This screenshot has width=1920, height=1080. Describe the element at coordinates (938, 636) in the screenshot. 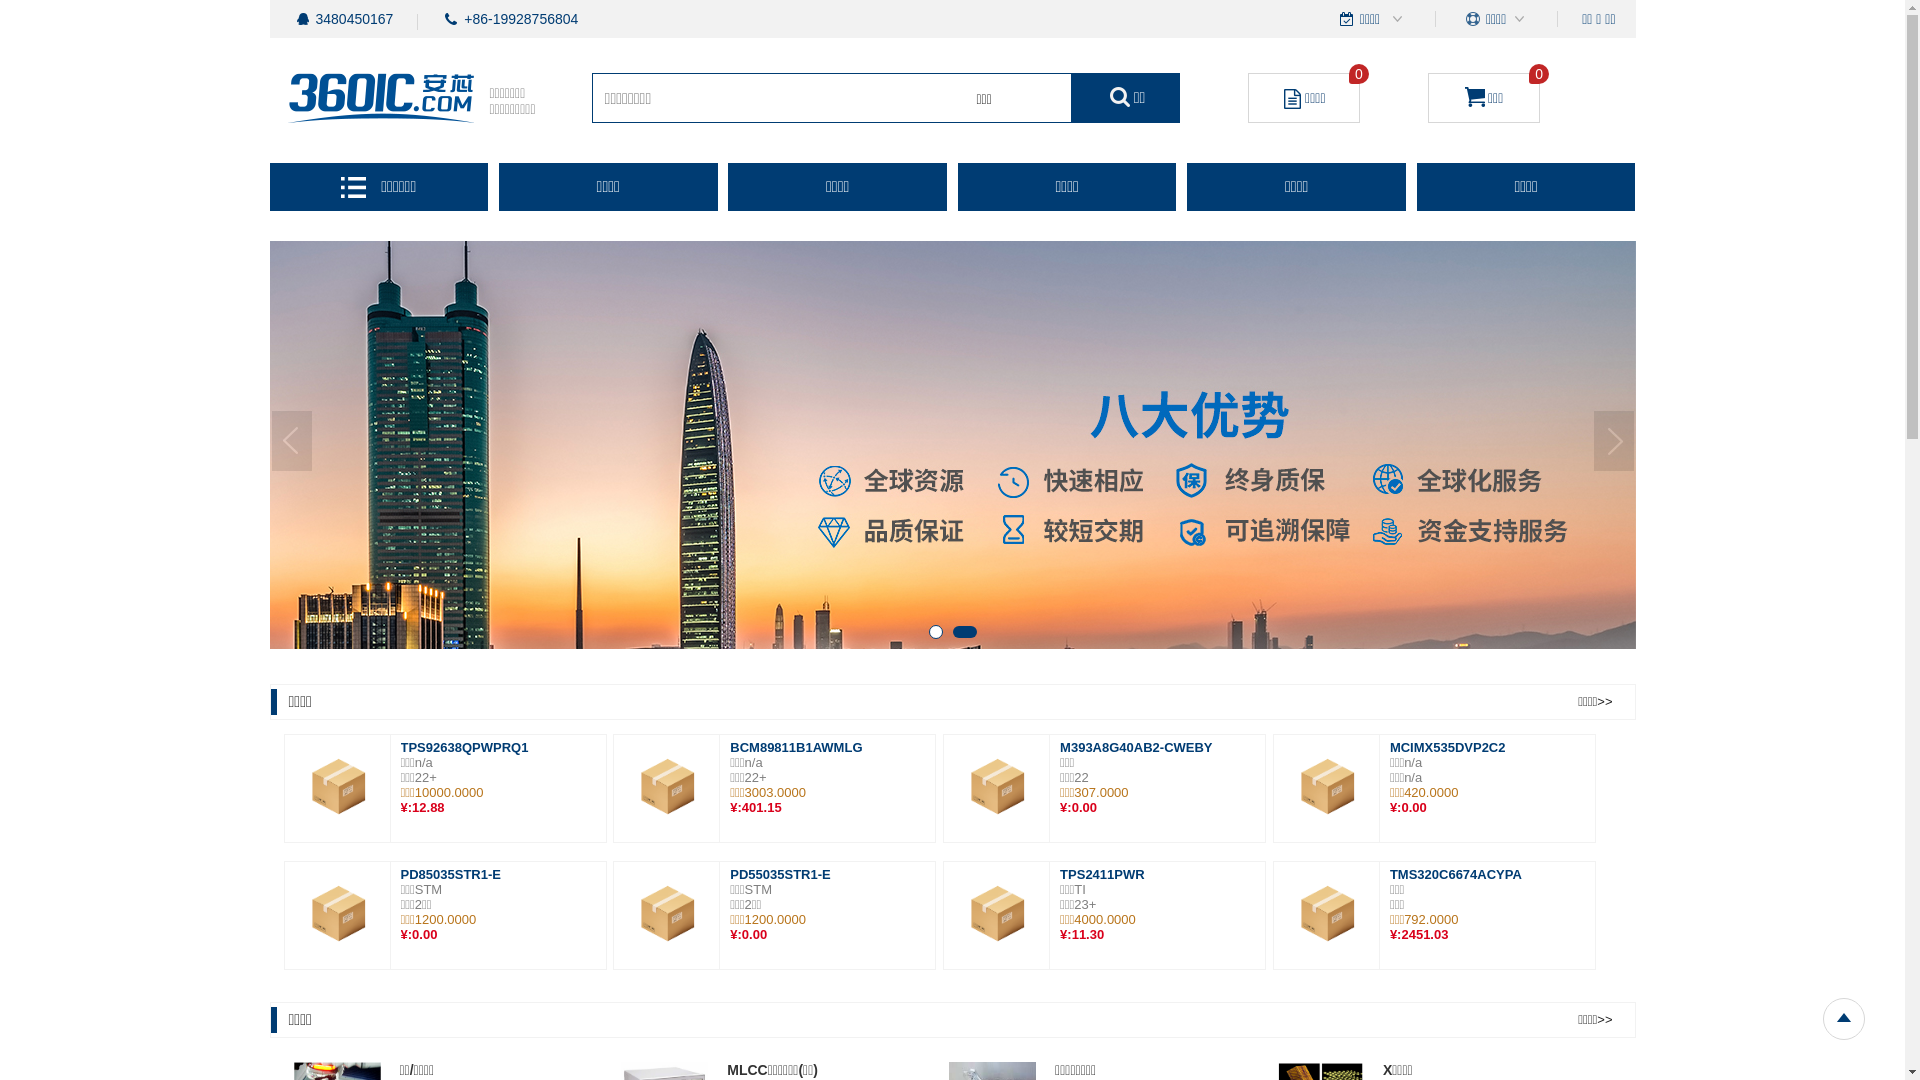

I see `1` at that location.